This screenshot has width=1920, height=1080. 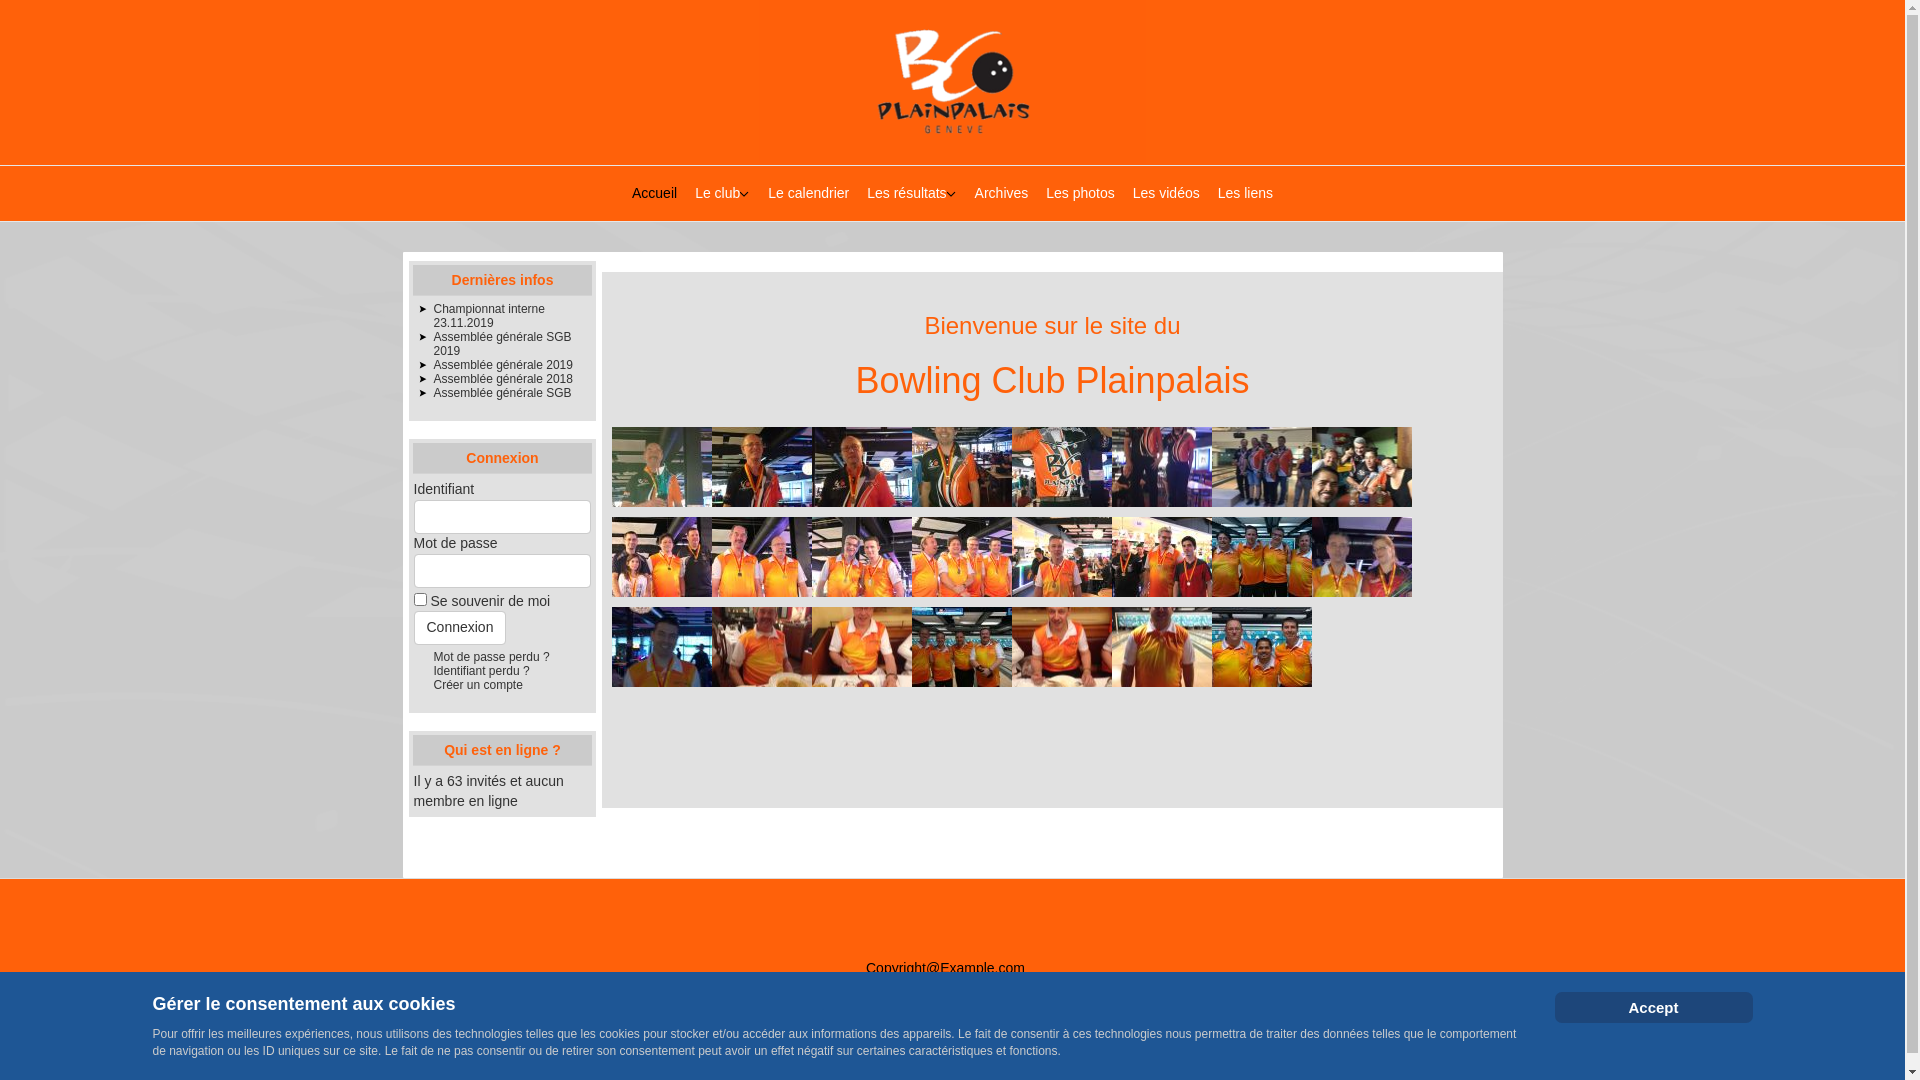 I want to click on Archives, so click(x=1002, y=194).